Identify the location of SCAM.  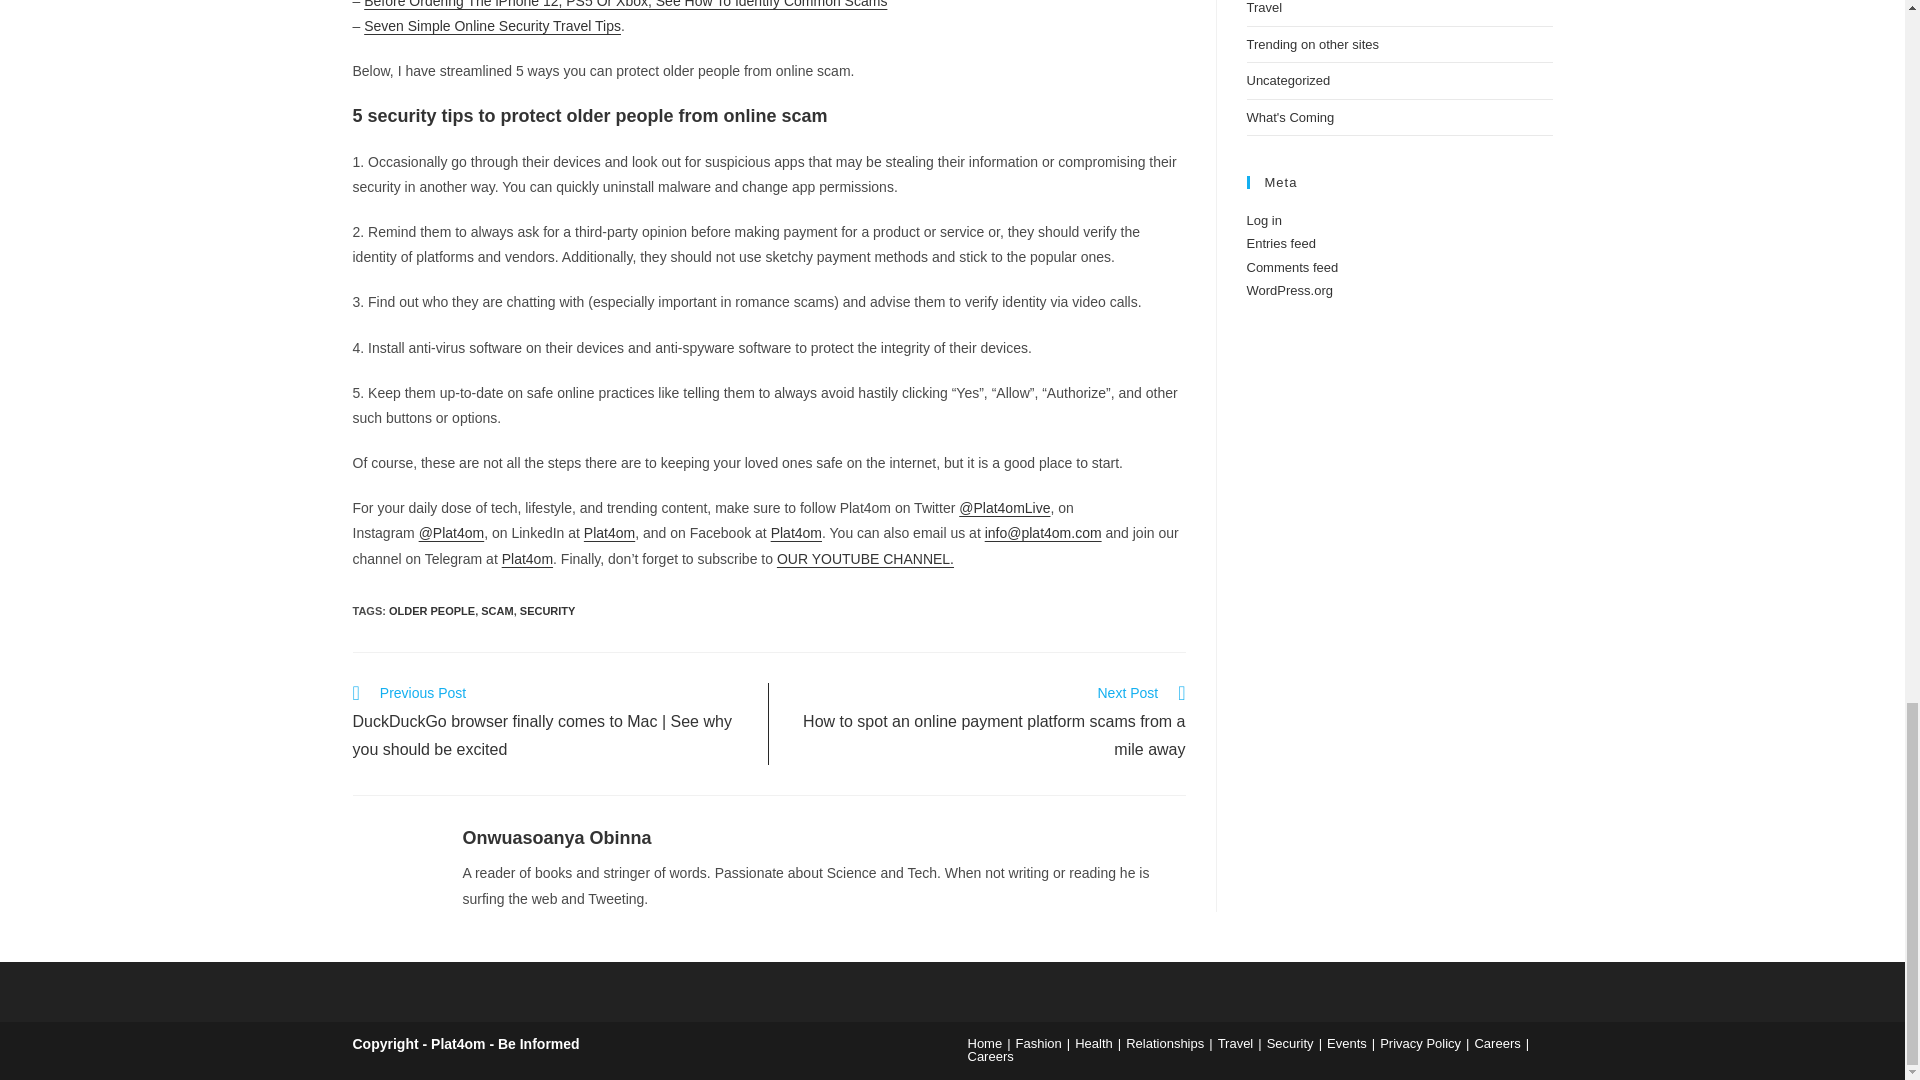
(496, 610).